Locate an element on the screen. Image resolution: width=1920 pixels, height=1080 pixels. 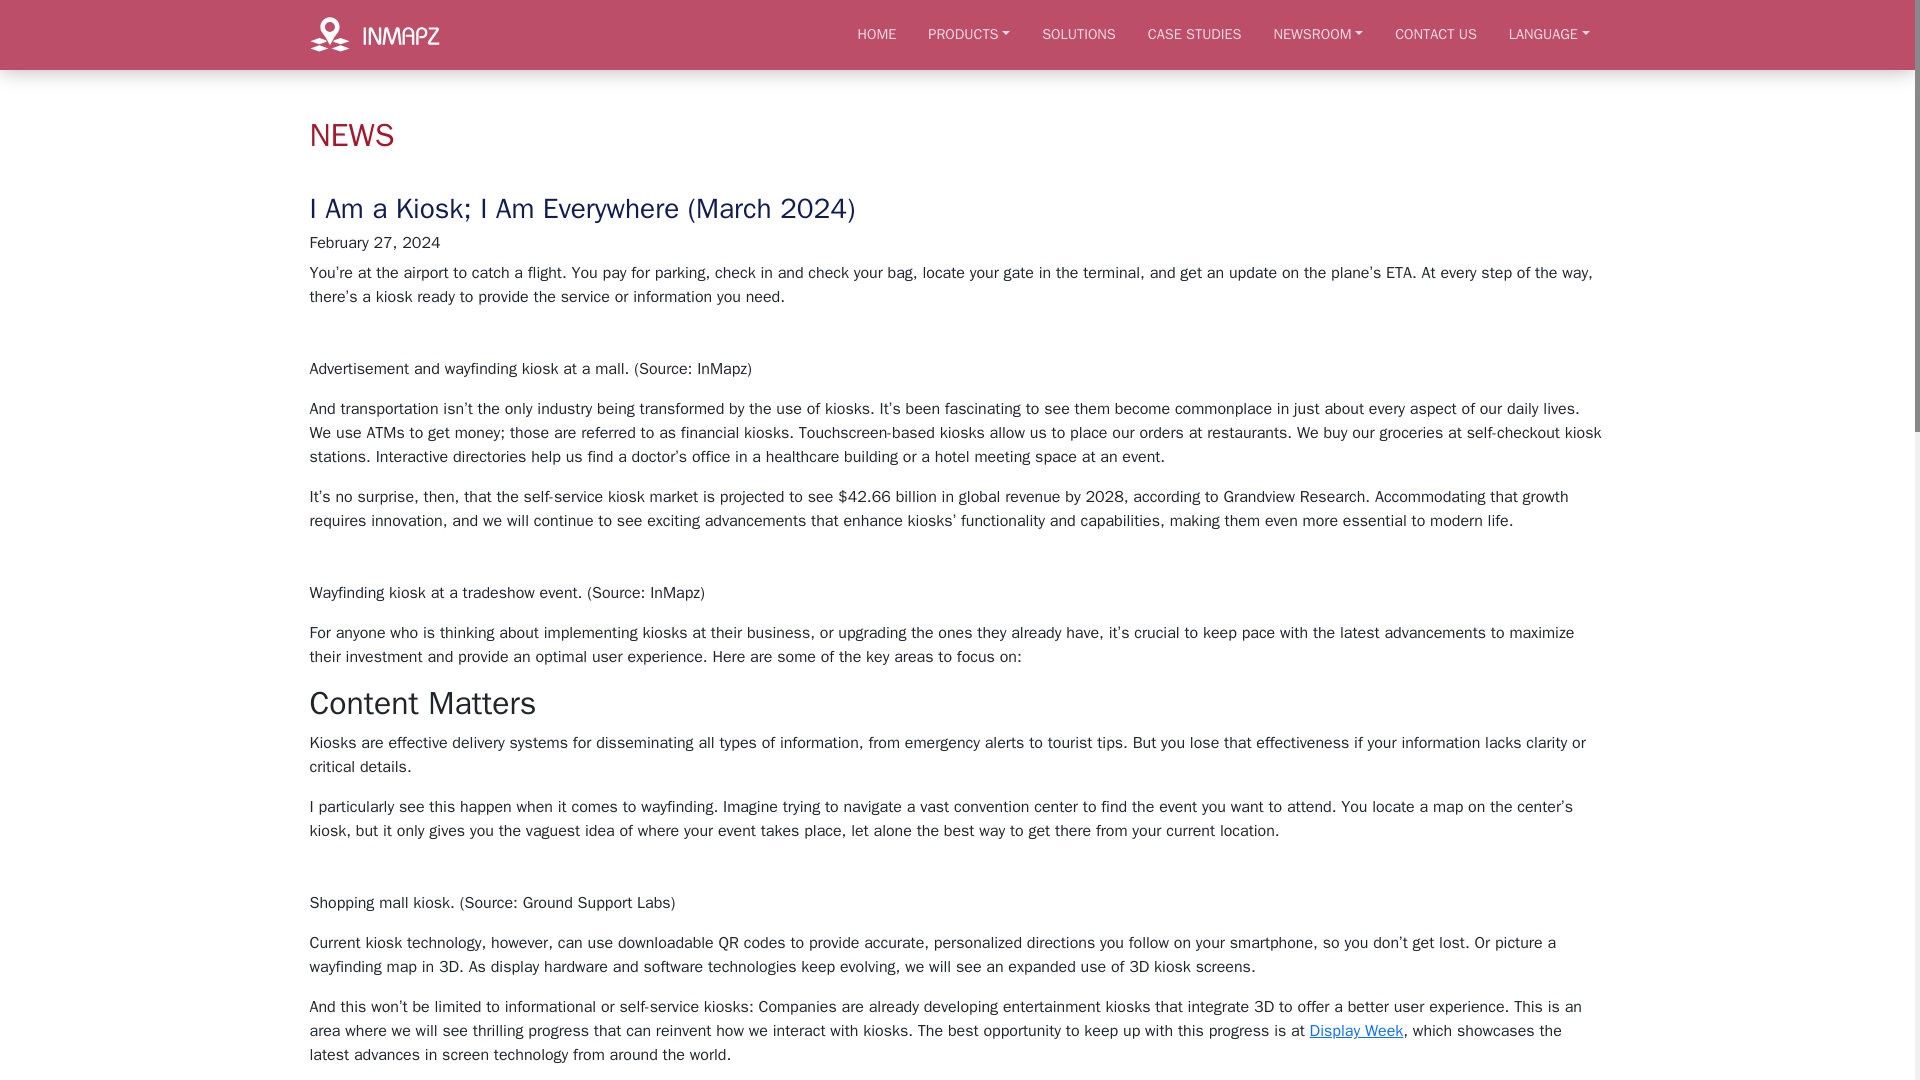
LANGUAGE is located at coordinates (1549, 34).